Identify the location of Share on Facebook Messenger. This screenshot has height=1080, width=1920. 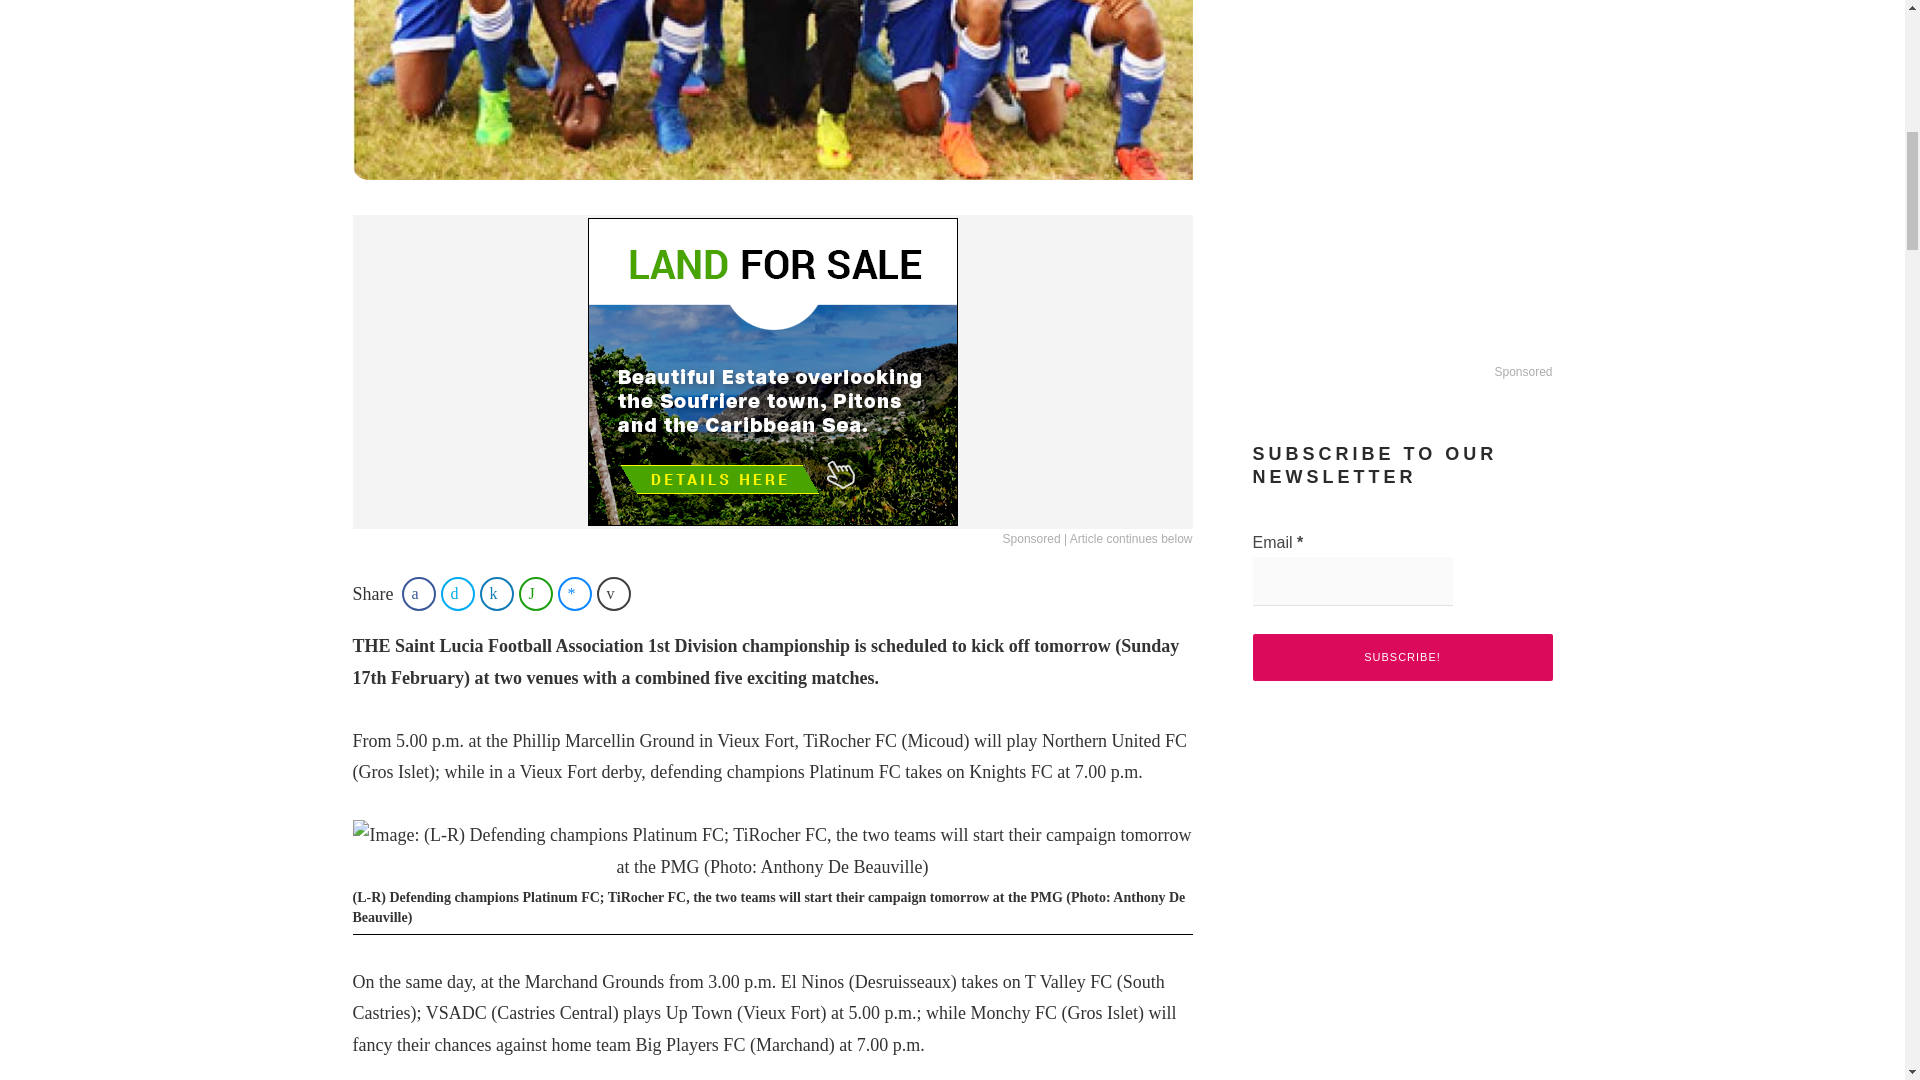
(574, 594).